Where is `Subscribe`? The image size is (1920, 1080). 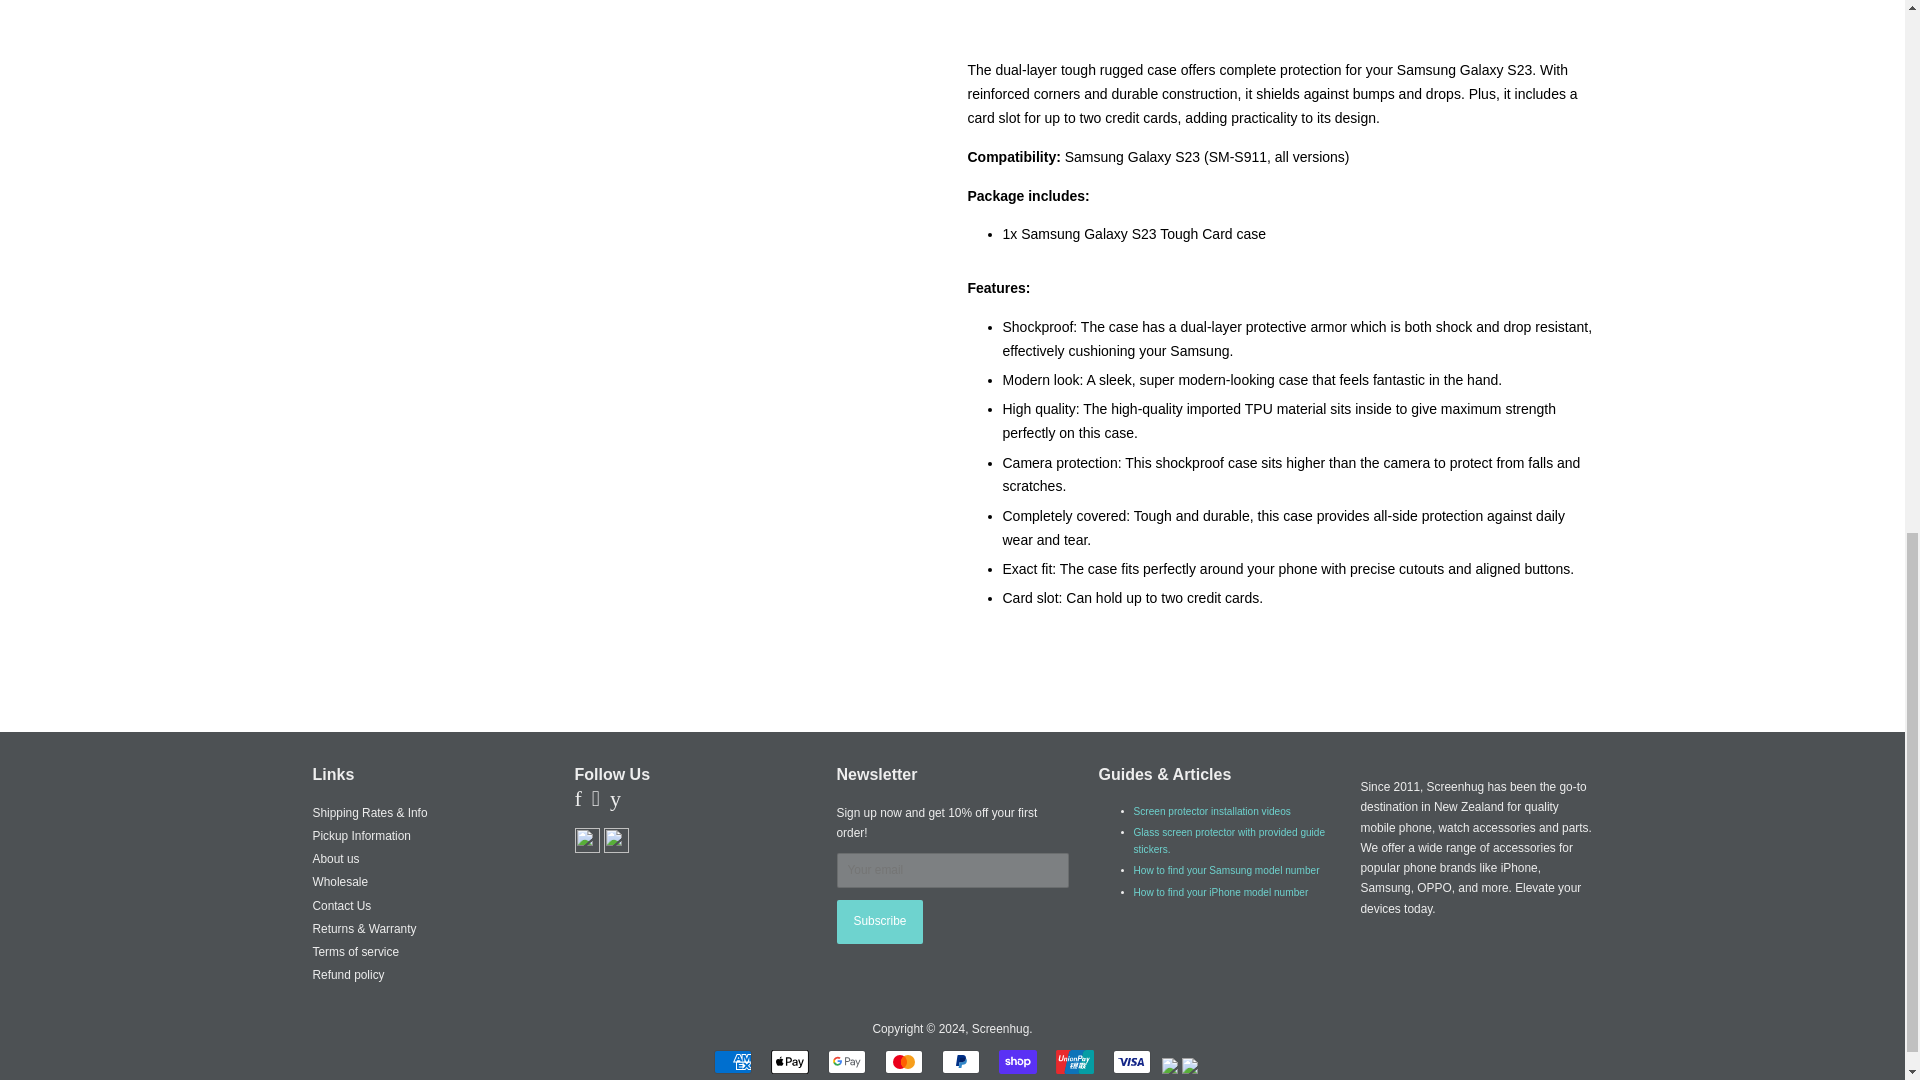 Subscribe is located at coordinates (879, 921).